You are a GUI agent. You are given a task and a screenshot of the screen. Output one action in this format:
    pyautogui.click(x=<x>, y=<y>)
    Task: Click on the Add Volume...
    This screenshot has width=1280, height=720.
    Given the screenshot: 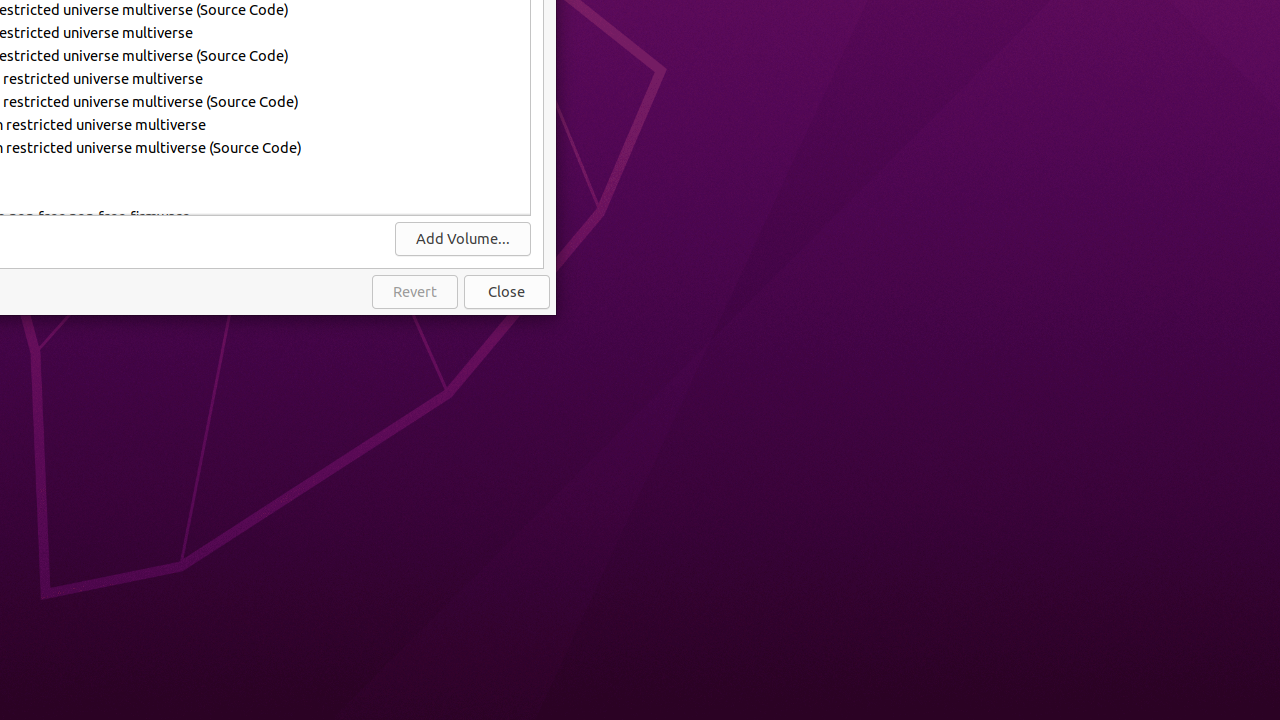 What is the action you would take?
    pyautogui.click(x=463, y=239)
    